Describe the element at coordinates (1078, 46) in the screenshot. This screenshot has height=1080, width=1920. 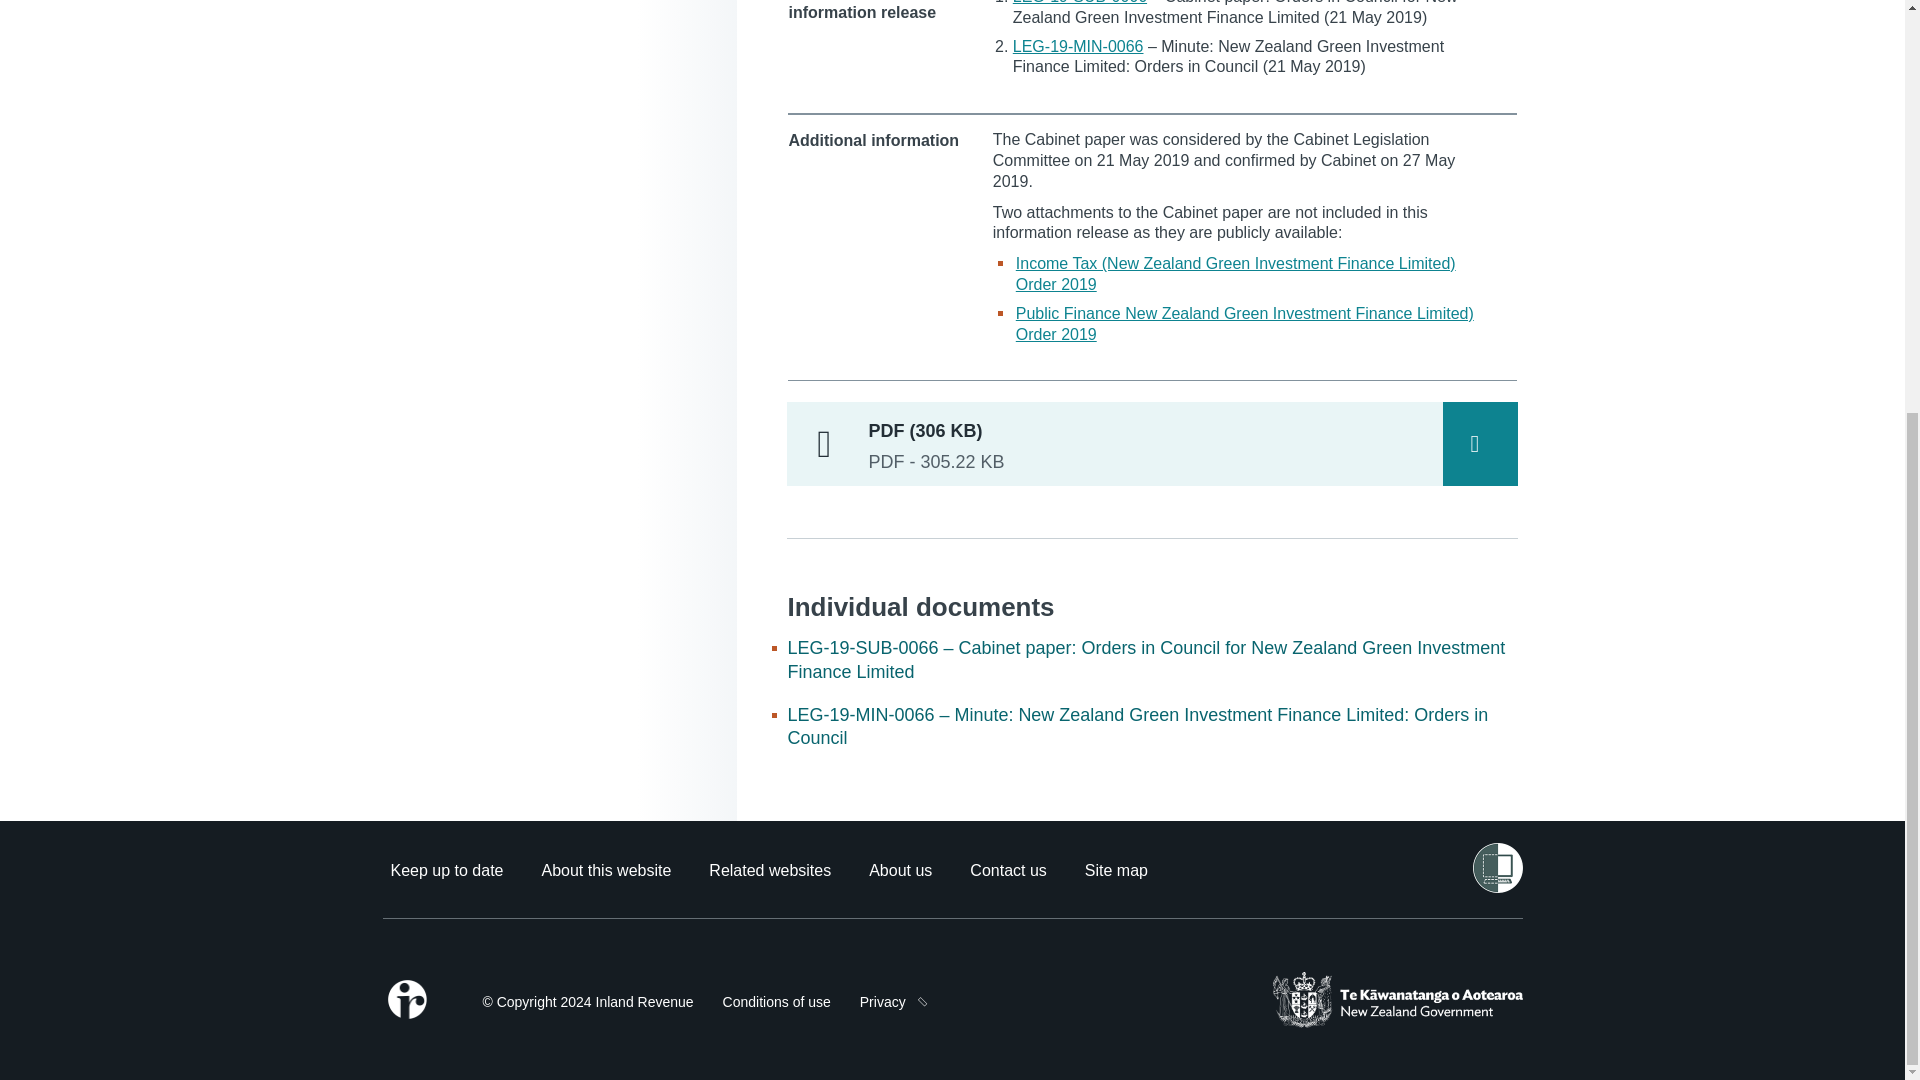
I see `LEG-19-MIN-0066` at that location.